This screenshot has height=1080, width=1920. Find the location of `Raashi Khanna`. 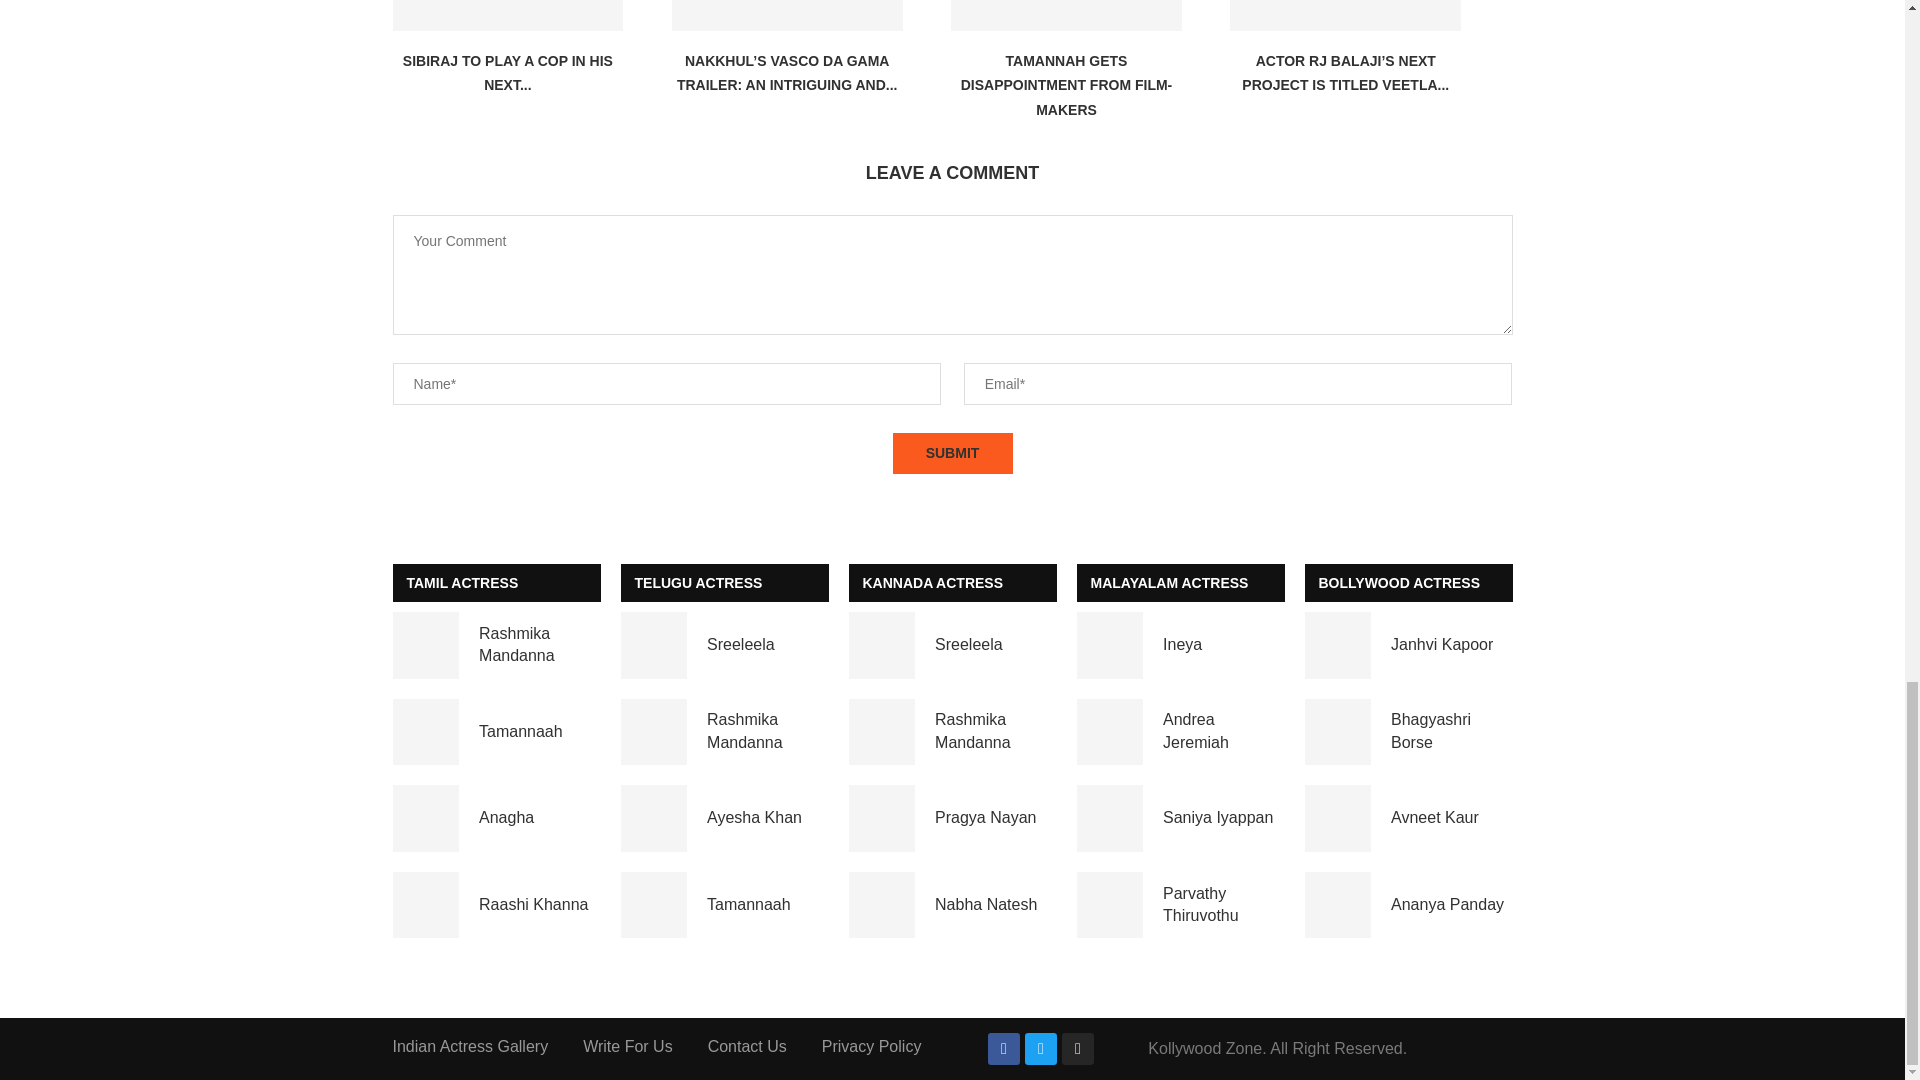

Raashi Khanna is located at coordinates (424, 904).